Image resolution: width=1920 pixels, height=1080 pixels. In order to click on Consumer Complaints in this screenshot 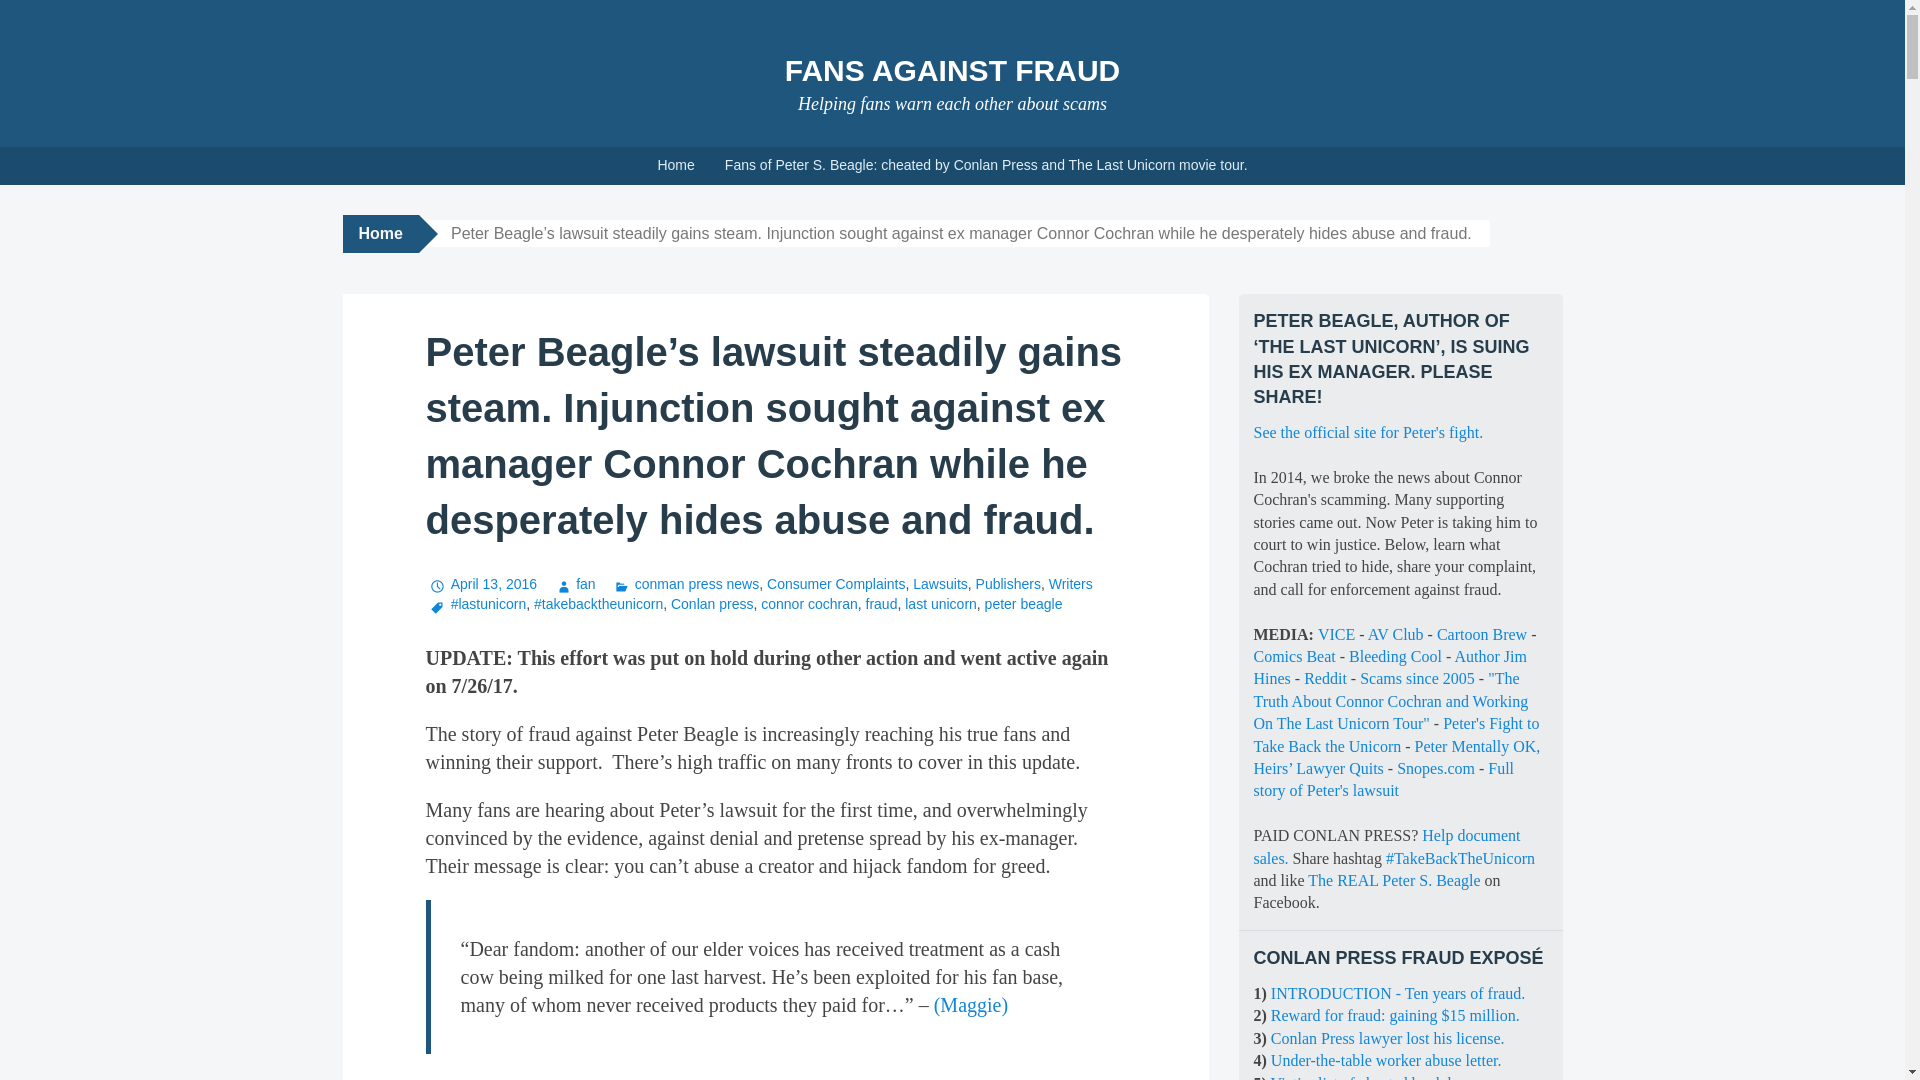, I will do `click(836, 583)`.